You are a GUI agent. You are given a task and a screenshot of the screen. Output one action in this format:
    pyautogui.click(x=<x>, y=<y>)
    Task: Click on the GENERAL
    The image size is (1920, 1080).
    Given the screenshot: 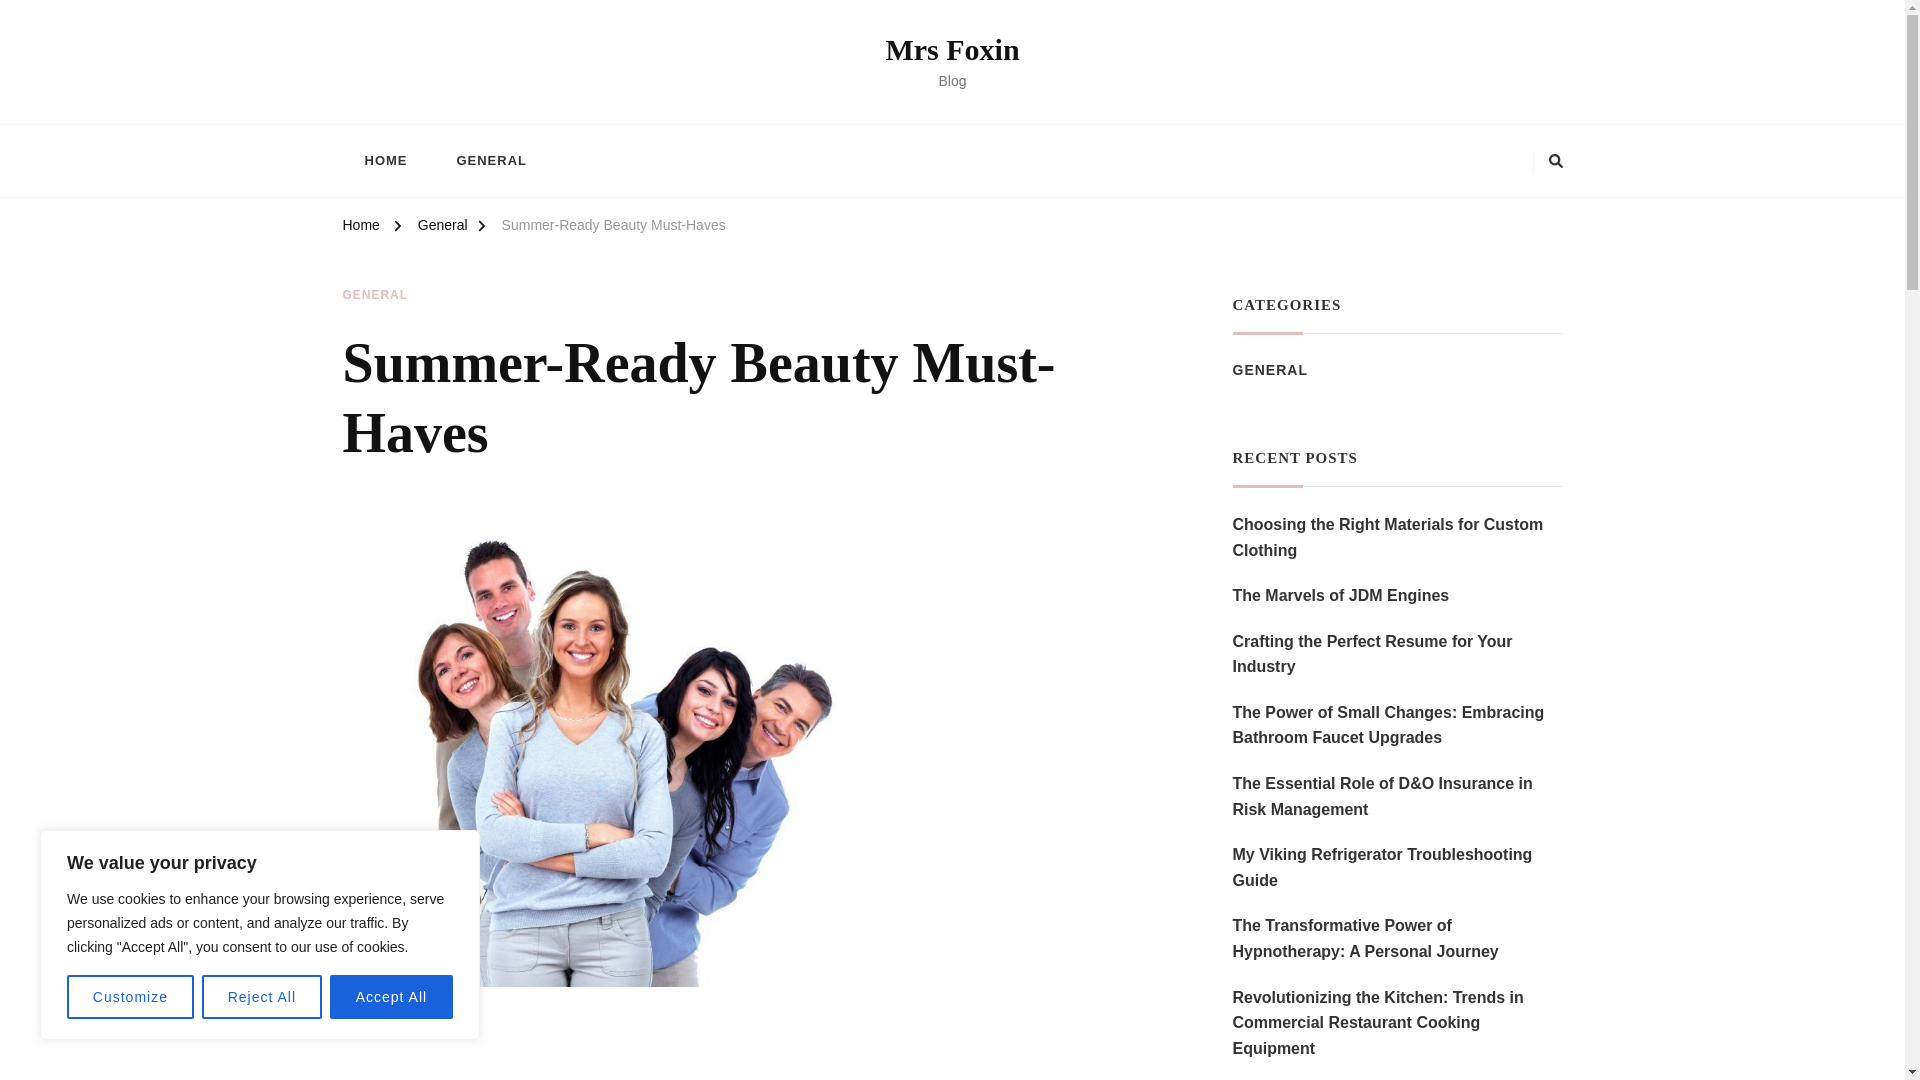 What is the action you would take?
    pyautogui.click(x=490, y=160)
    